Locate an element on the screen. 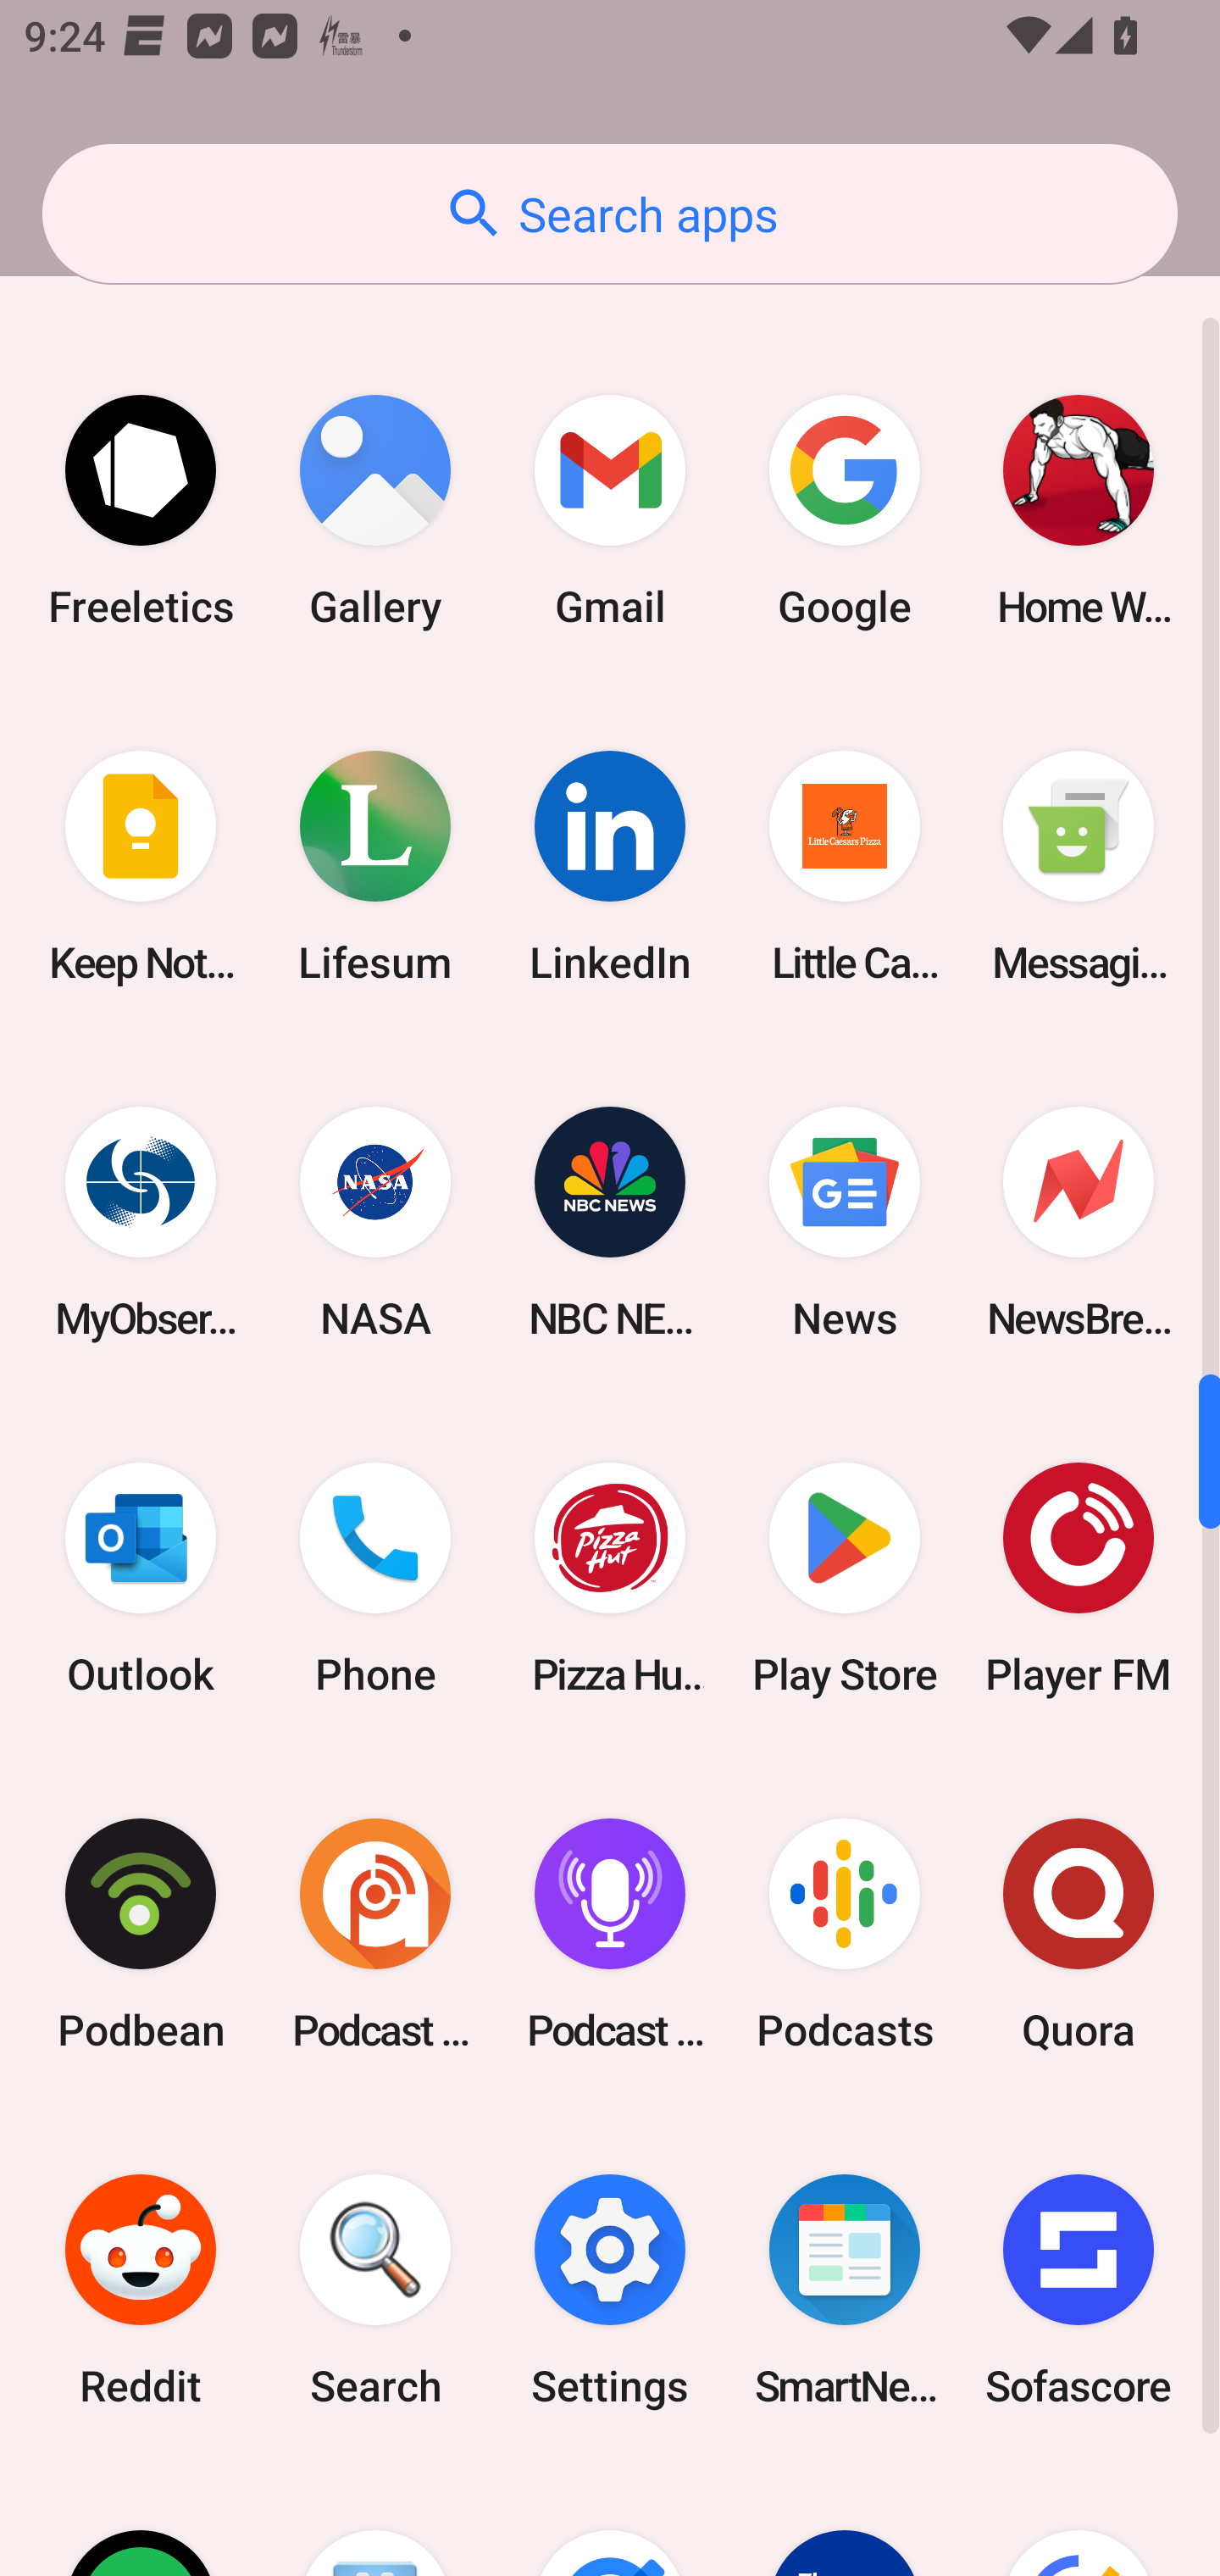 The width and height of the screenshot is (1220, 2576). MyObservatory is located at coordinates (141, 1224).